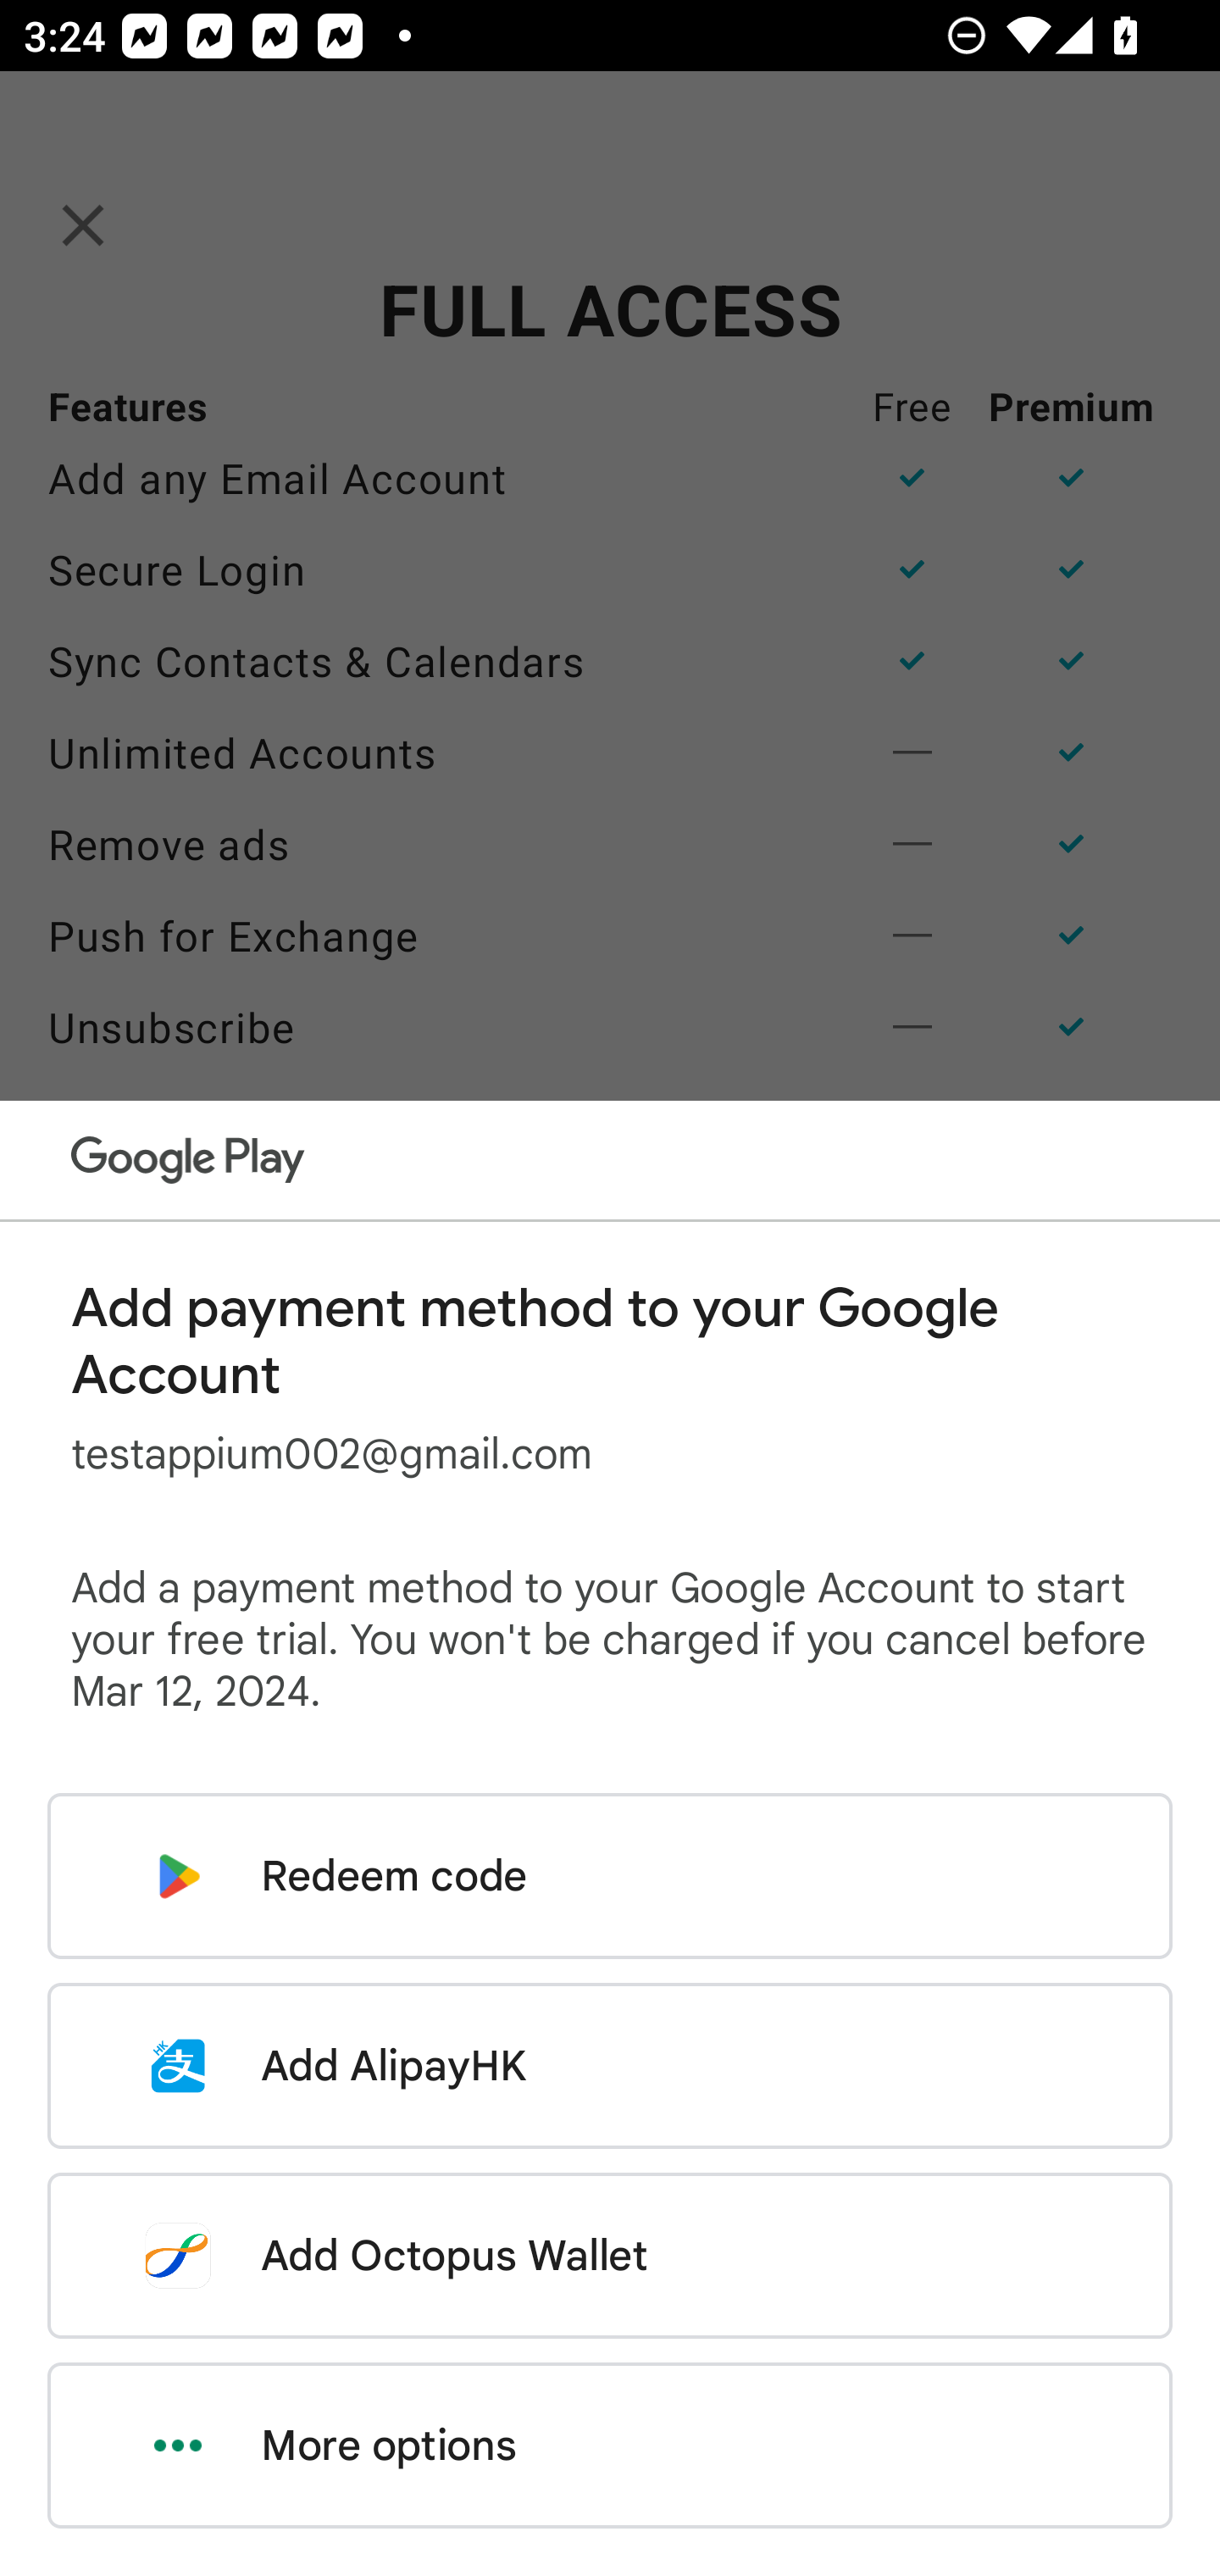  I want to click on Add Octopus Wallet, so click(610, 2255).